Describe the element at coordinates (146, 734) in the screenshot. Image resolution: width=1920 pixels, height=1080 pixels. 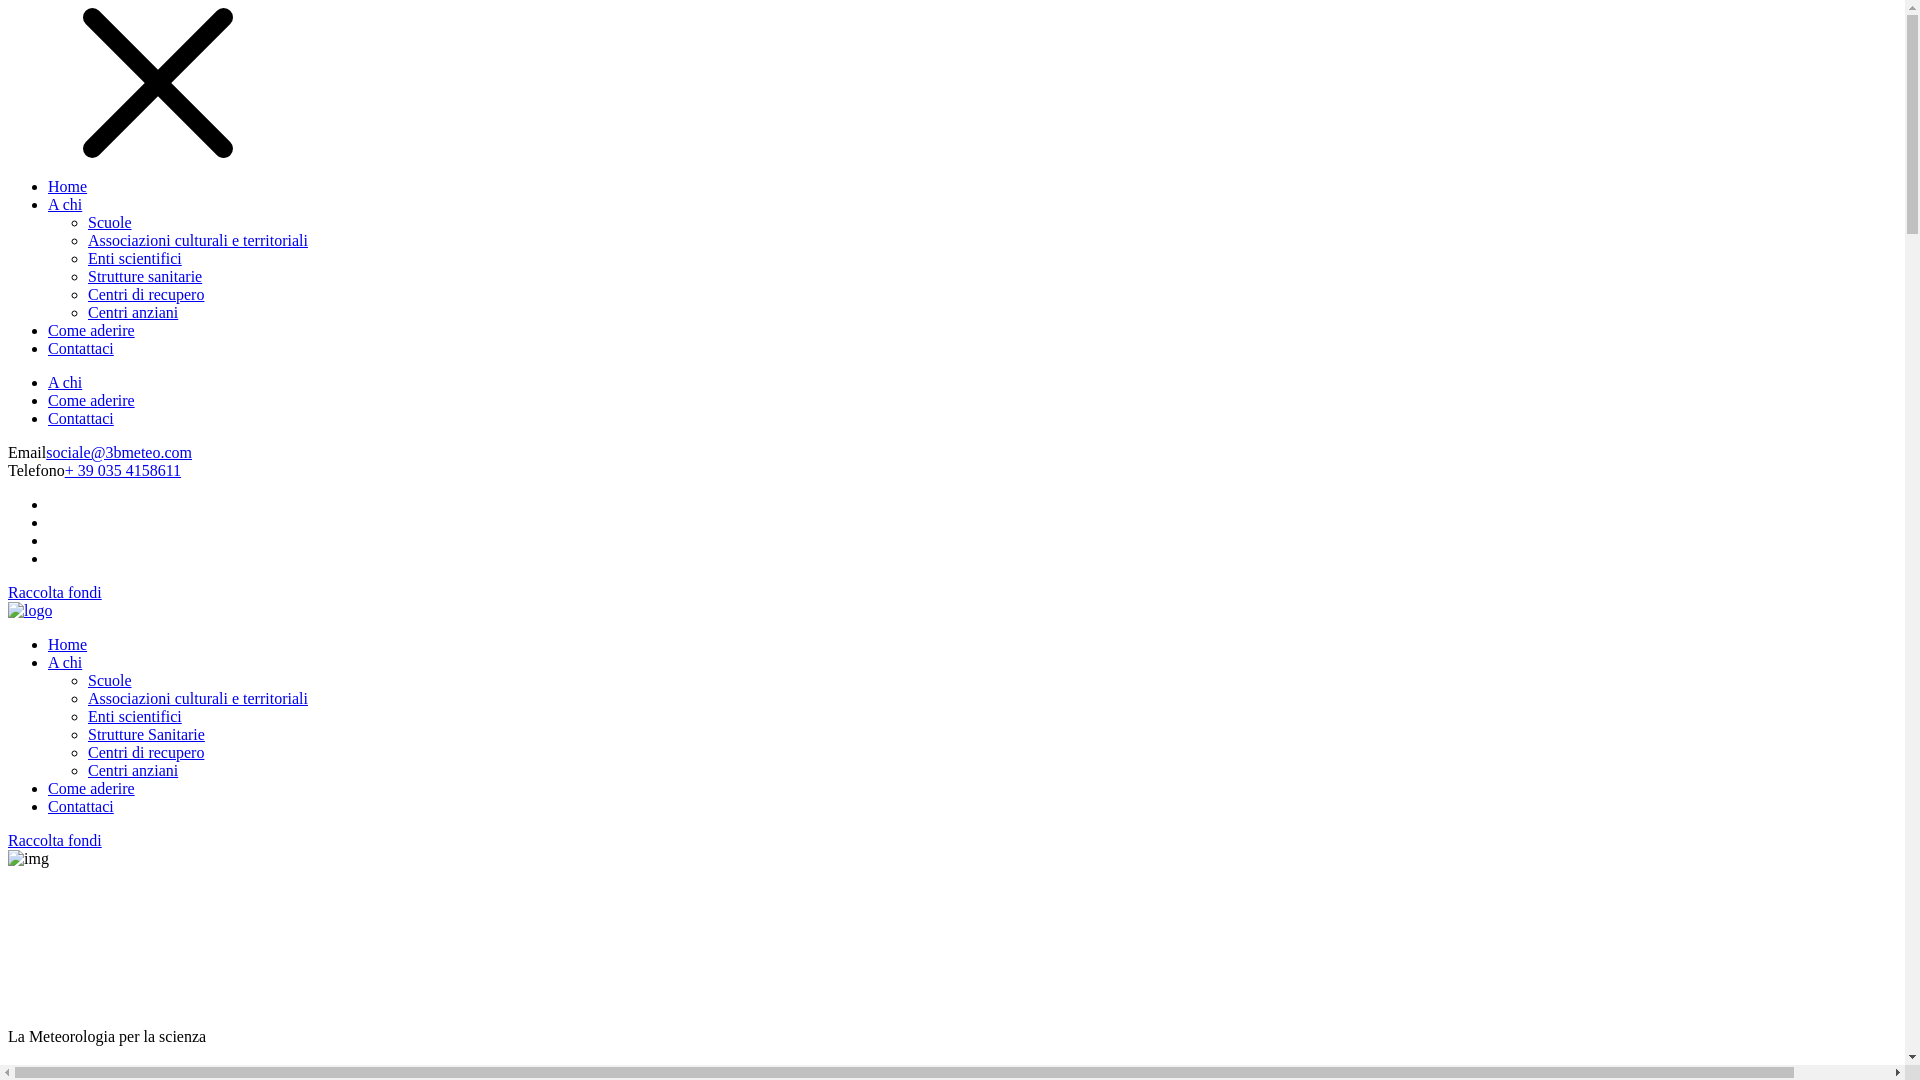
I see `Strutture Sanitarie` at that location.